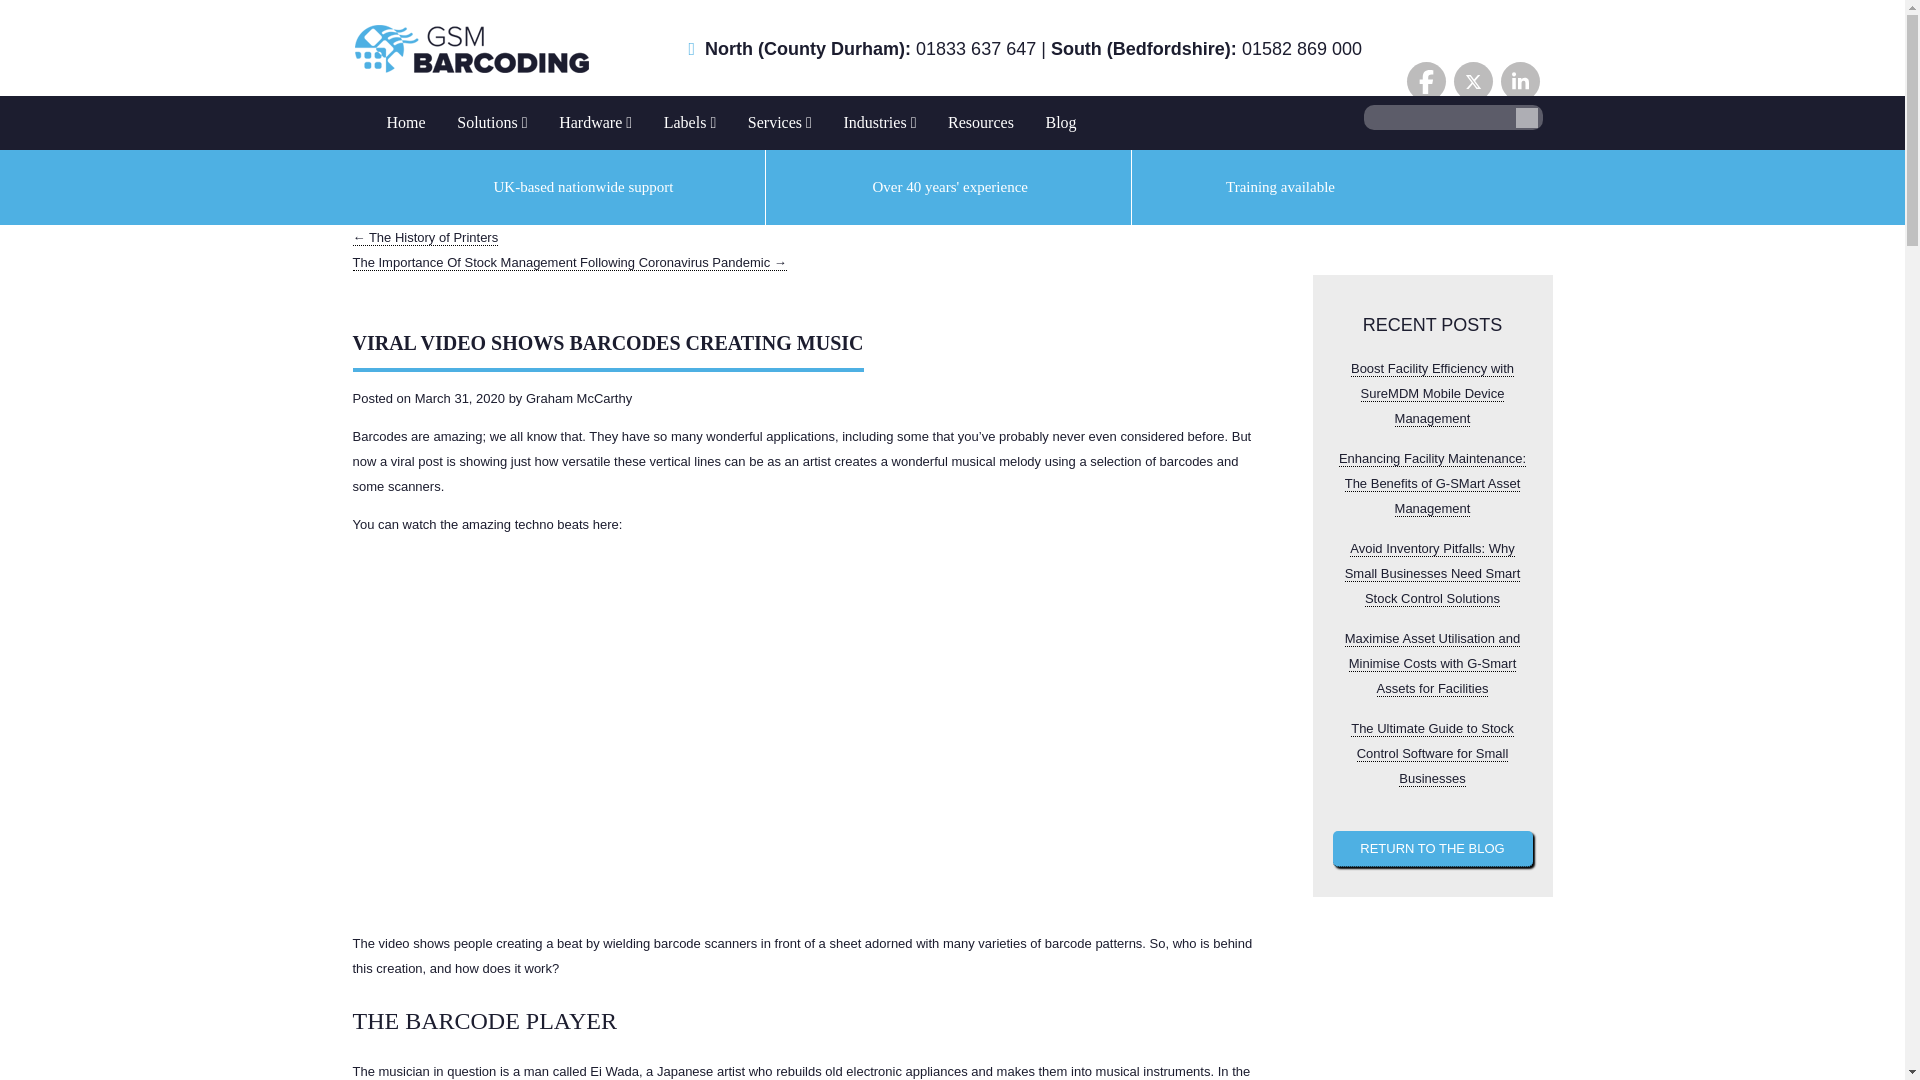  What do you see at coordinates (595, 123) in the screenshot?
I see `Hardware` at bounding box center [595, 123].